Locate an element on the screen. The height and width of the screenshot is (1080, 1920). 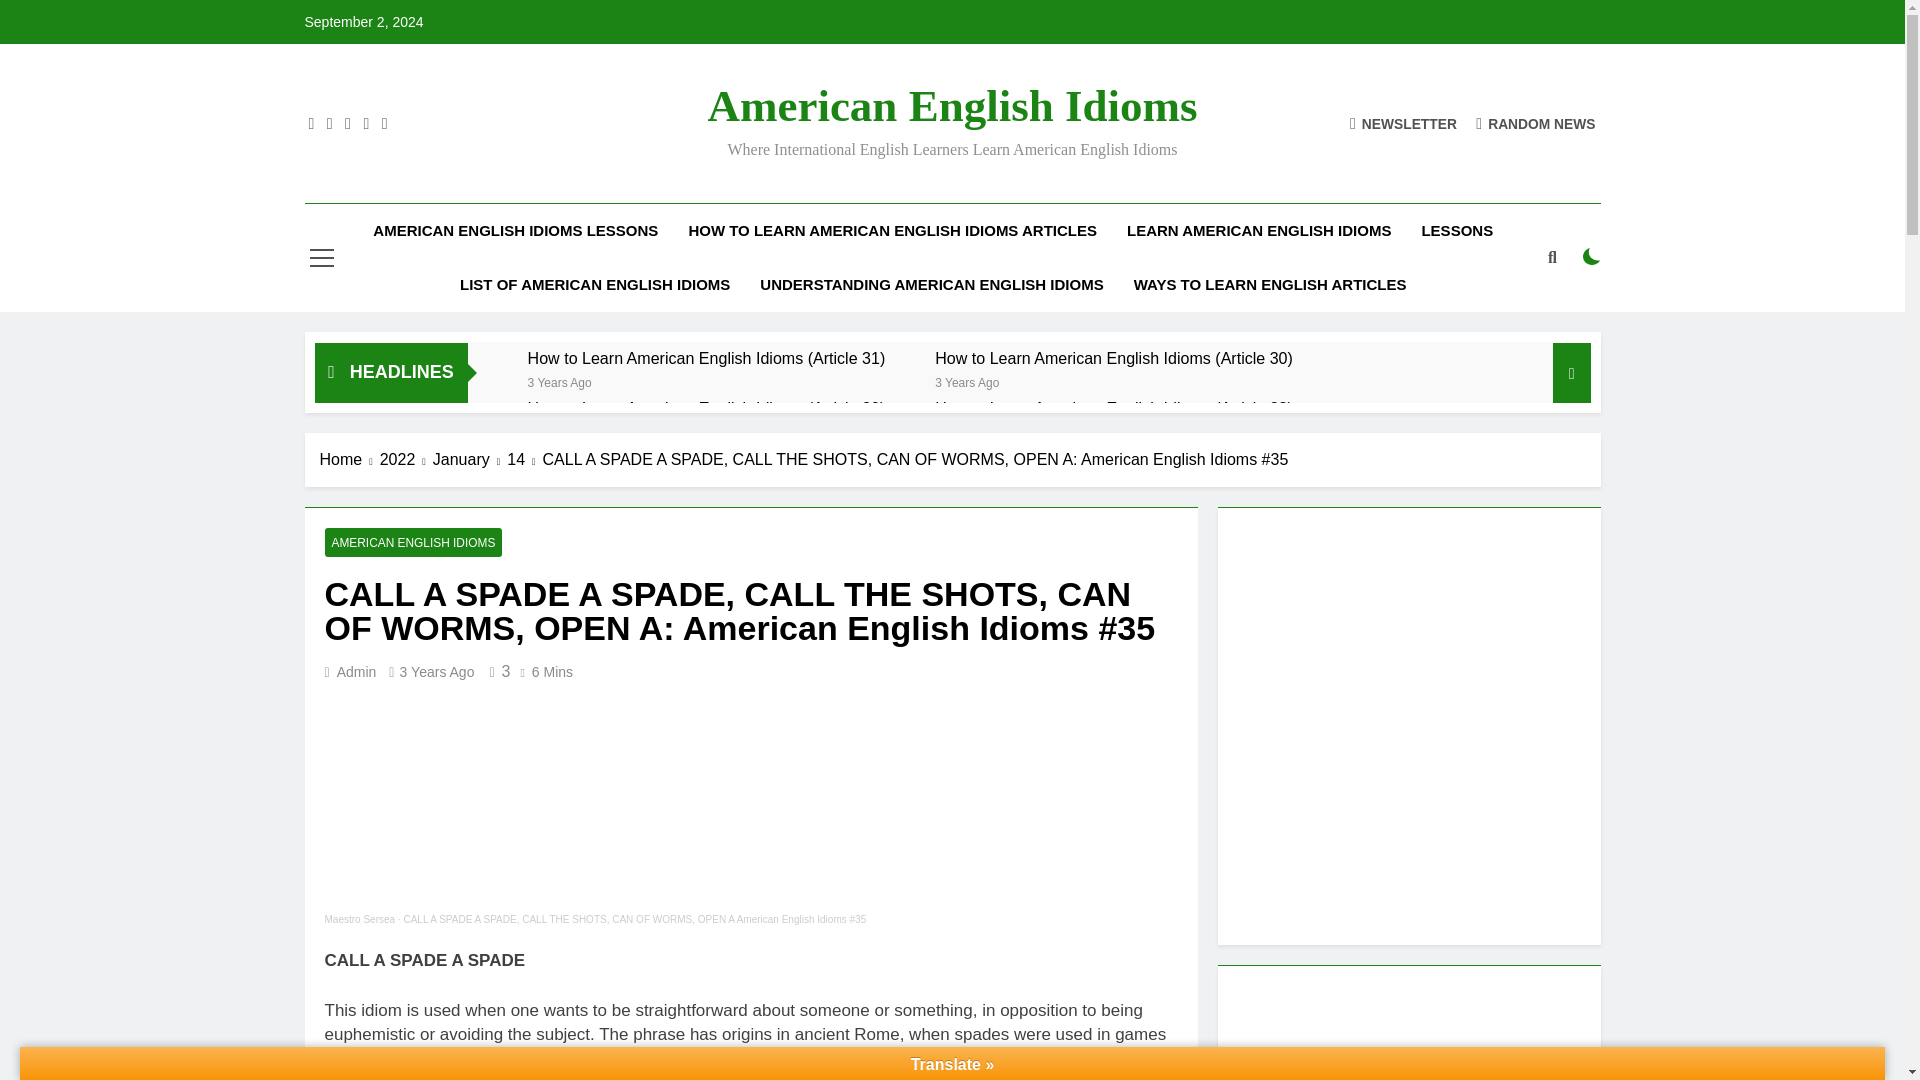
2022 is located at coordinates (406, 460).